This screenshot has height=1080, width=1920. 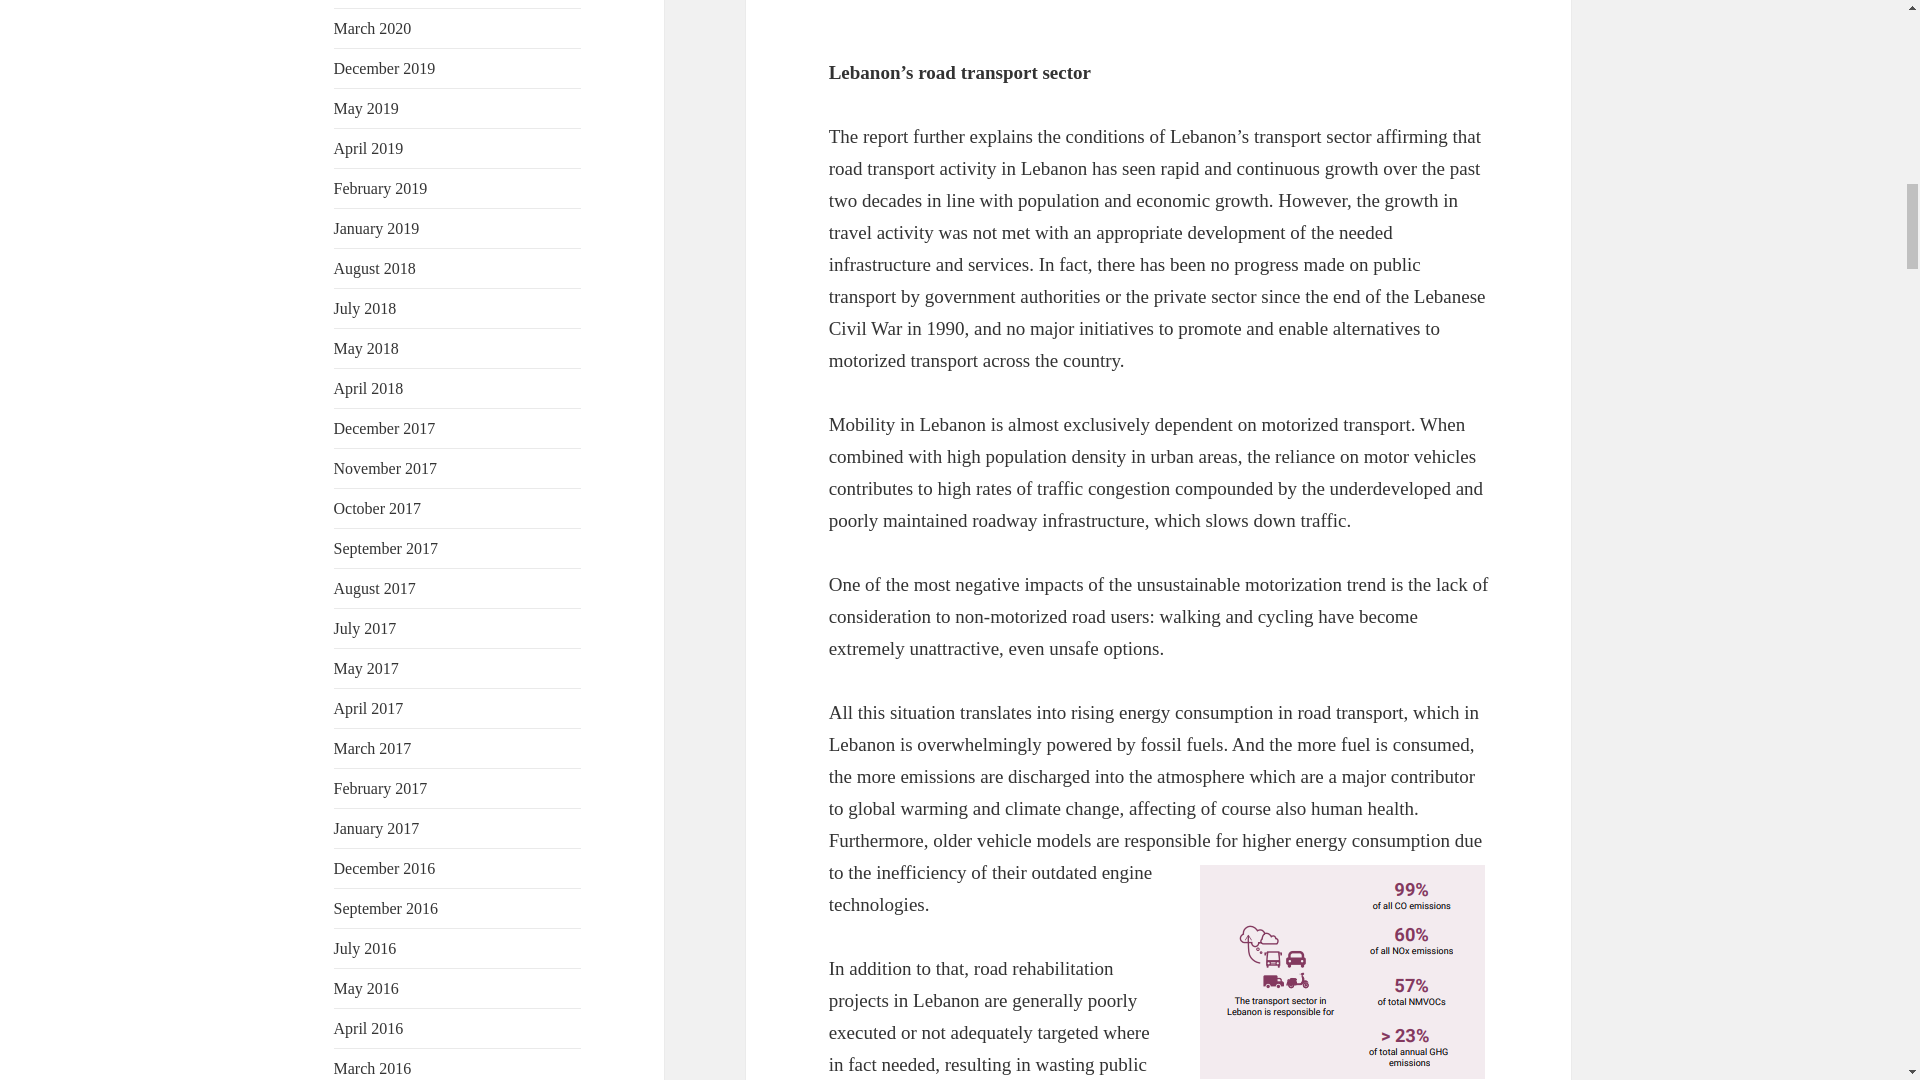 What do you see at coordinates (381, 188) in the screenshot?
I see `February 2019` at bounding box center [381, 188].